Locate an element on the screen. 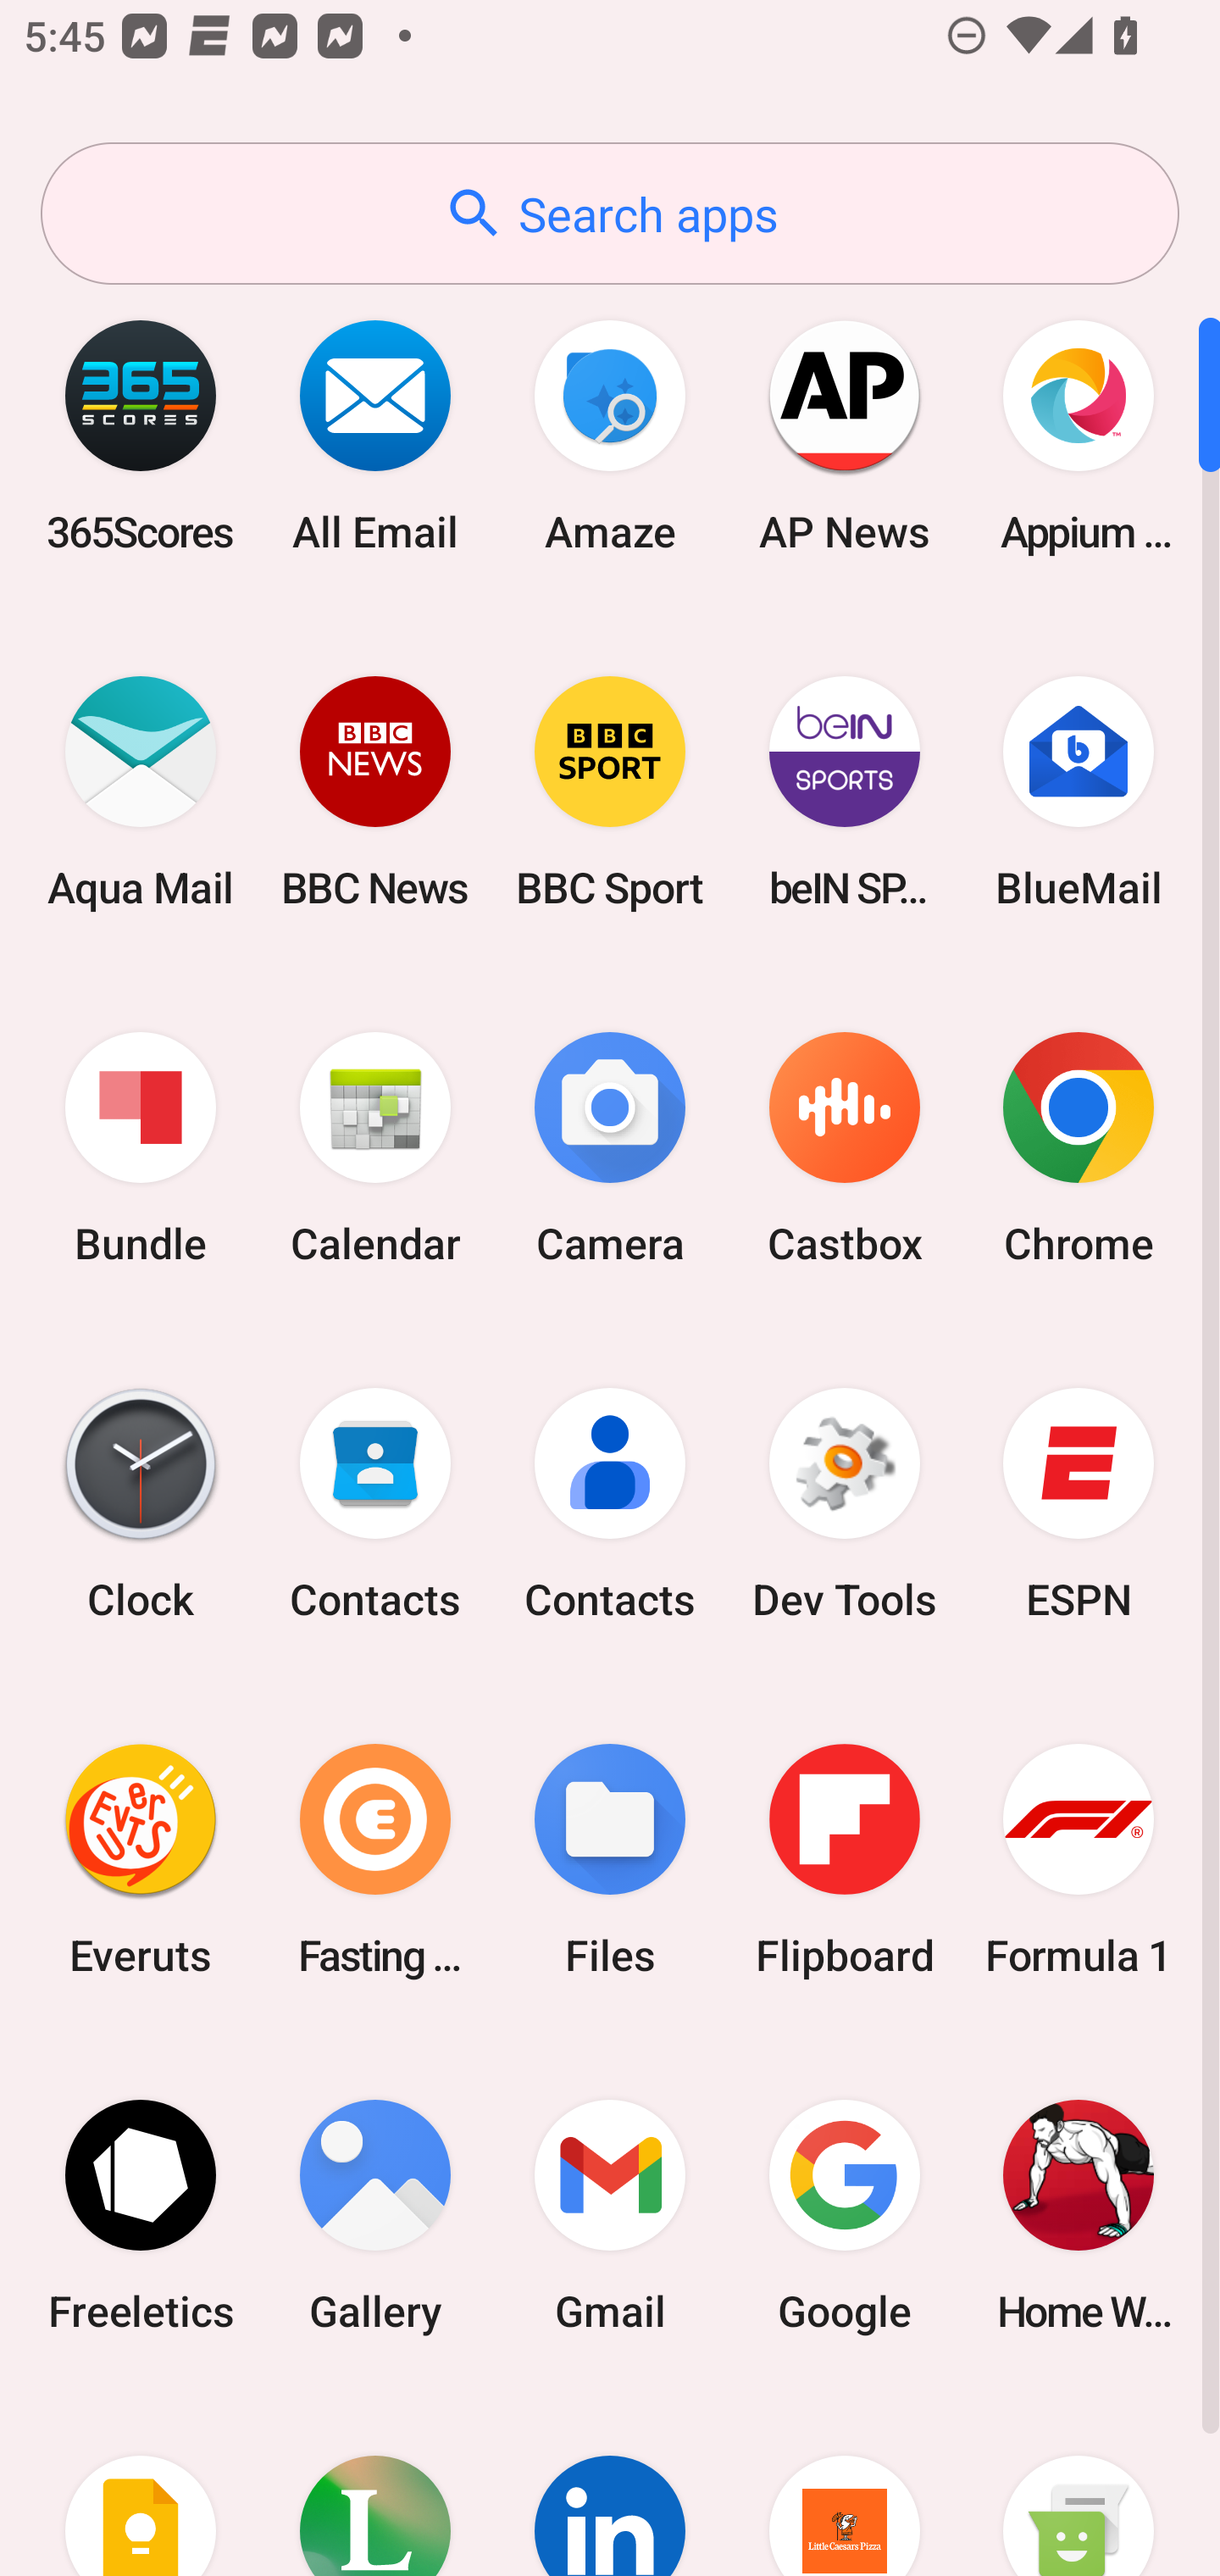 This screenshot has width=1220, height=2576. Calendar is located at coordinates (375, 1149).